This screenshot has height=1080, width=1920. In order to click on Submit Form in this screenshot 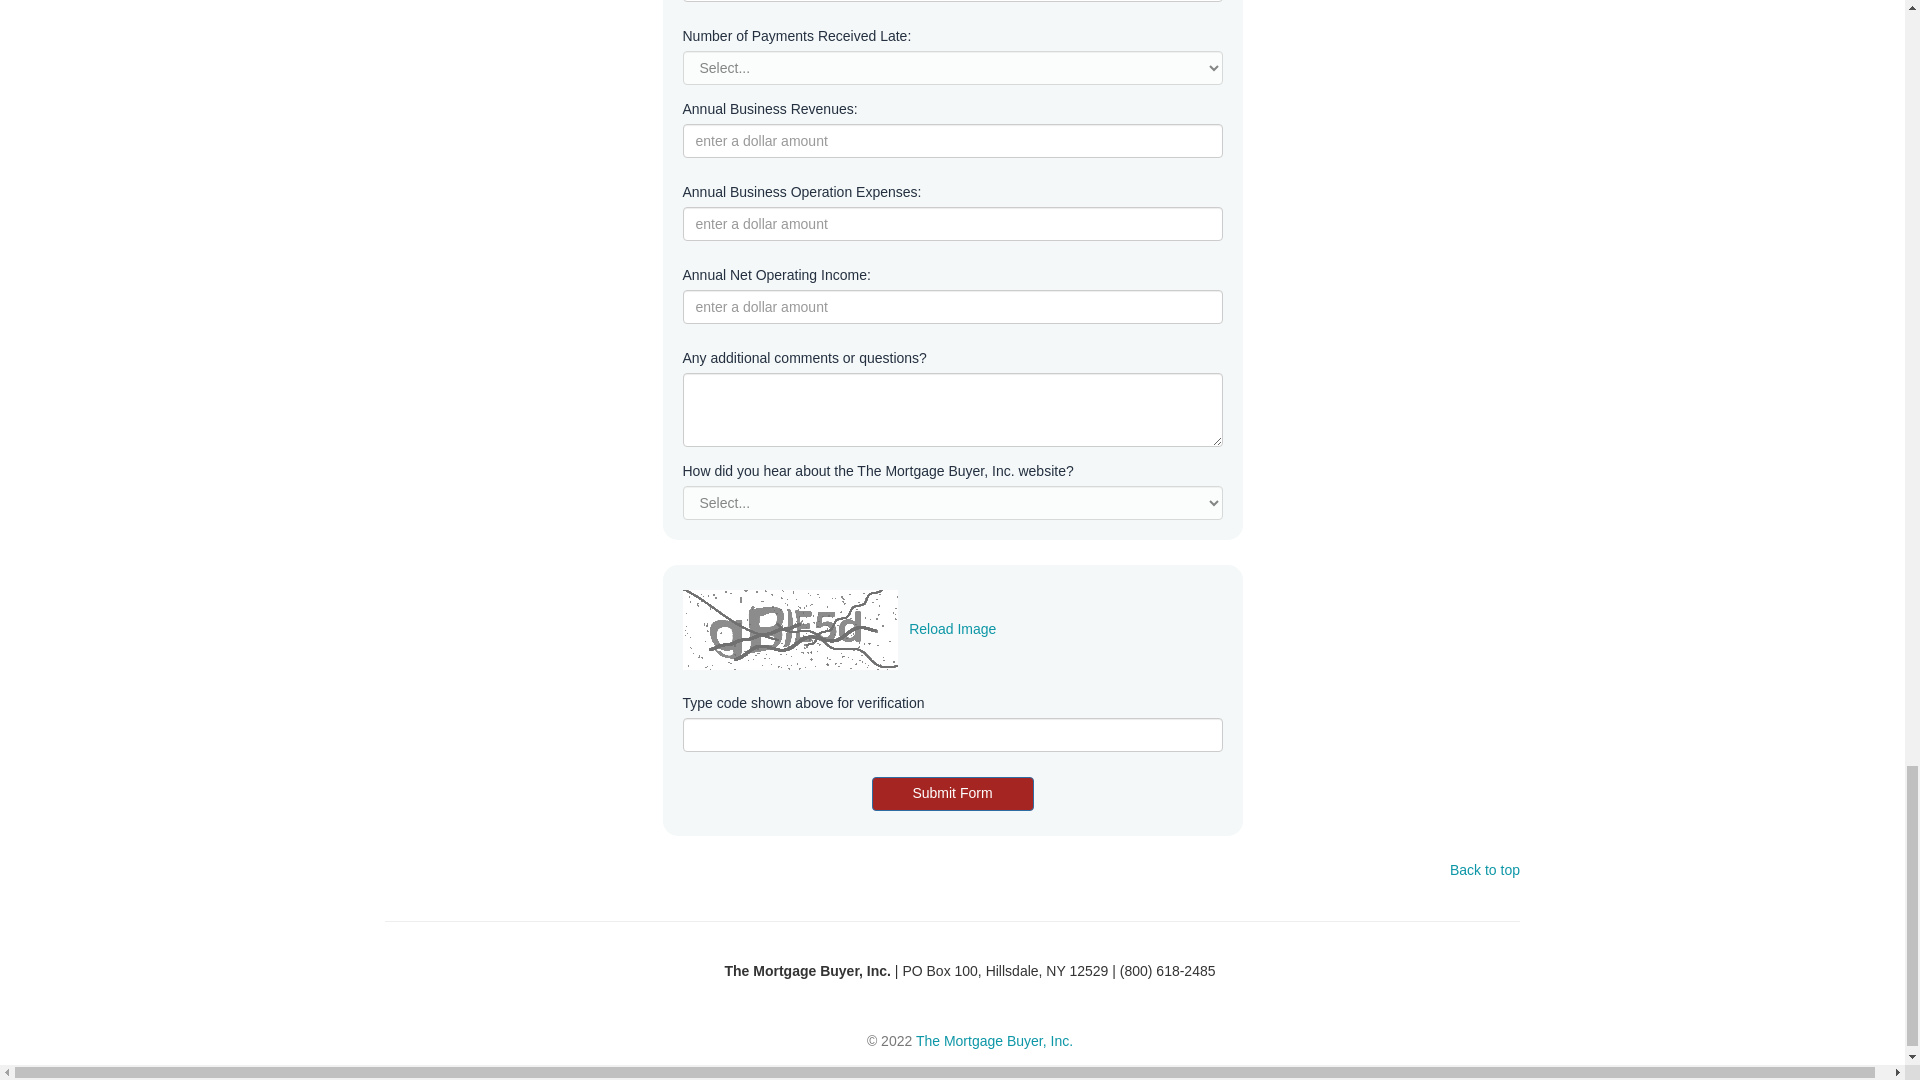, I will do `click(952, 794)`.